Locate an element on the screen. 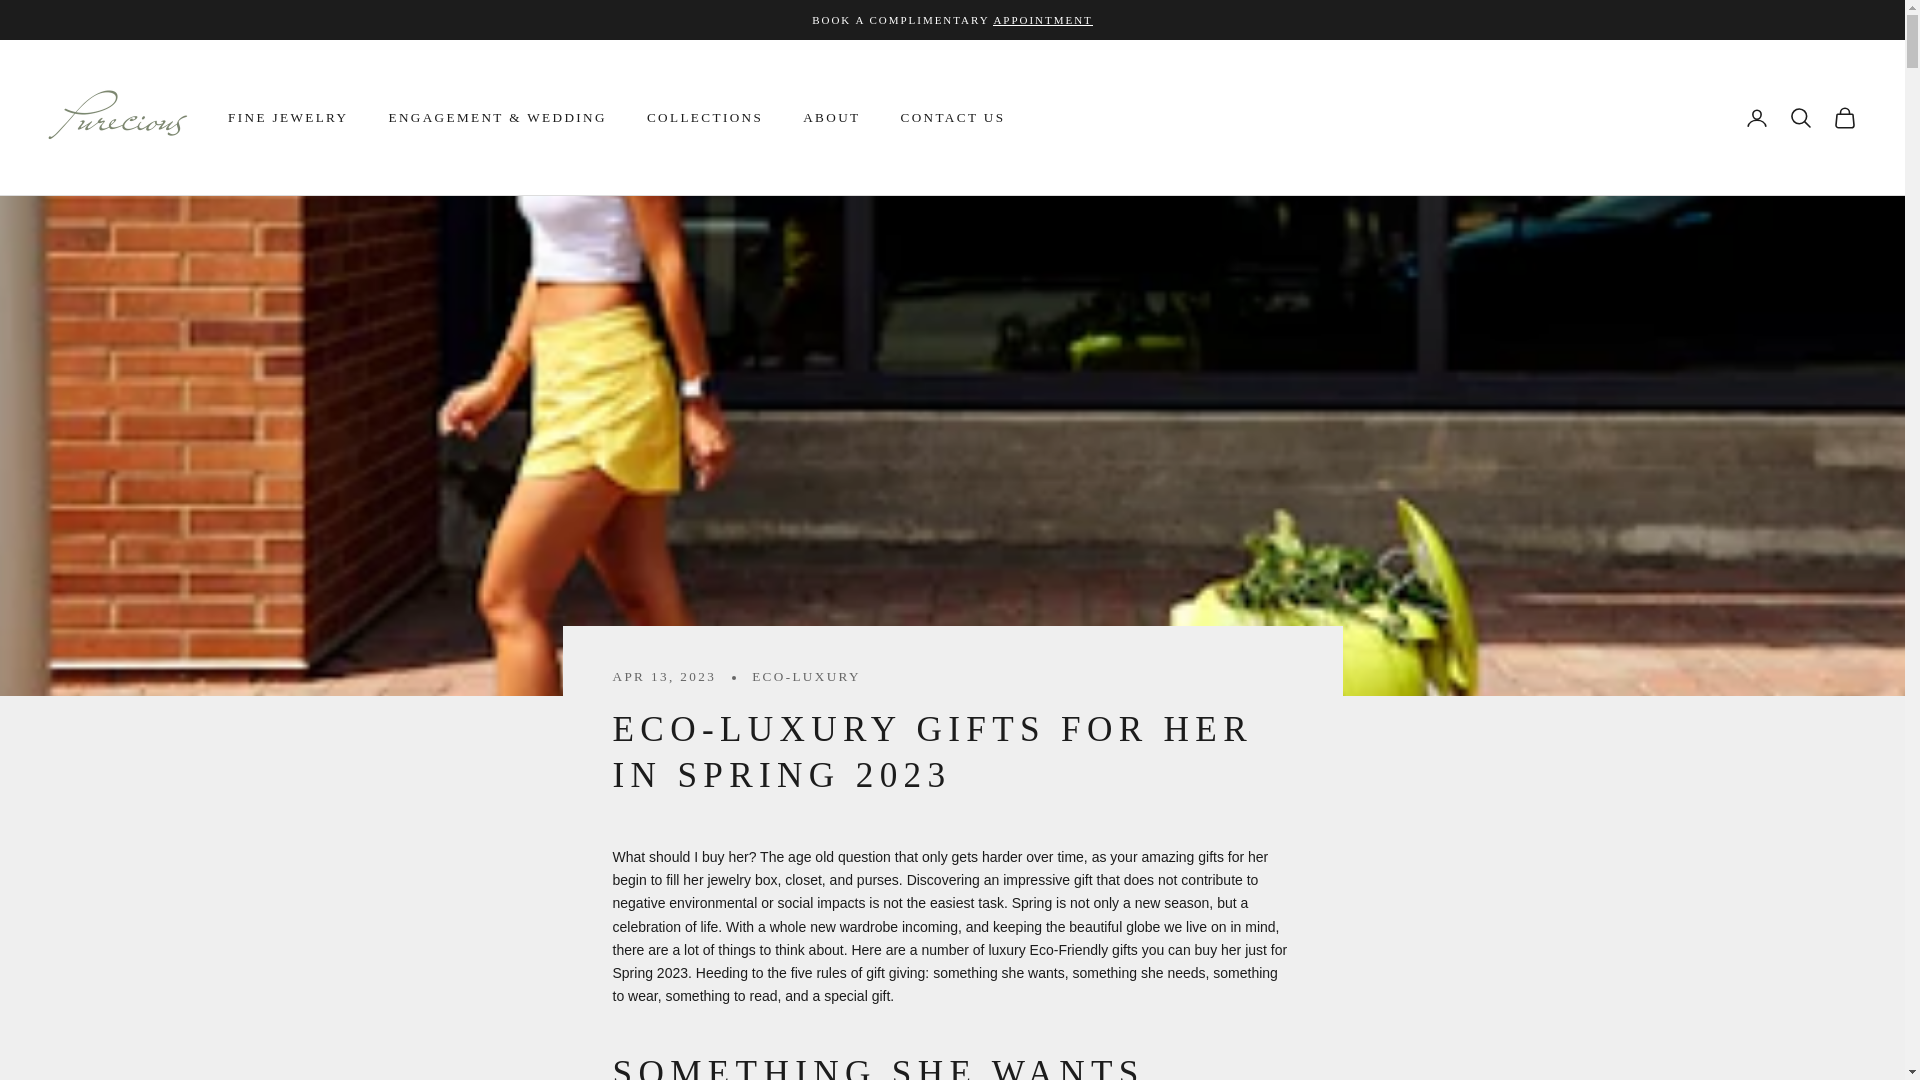 The image size is (1920, 1080). APPOINTMENT is located at coordinates (1042, 20).